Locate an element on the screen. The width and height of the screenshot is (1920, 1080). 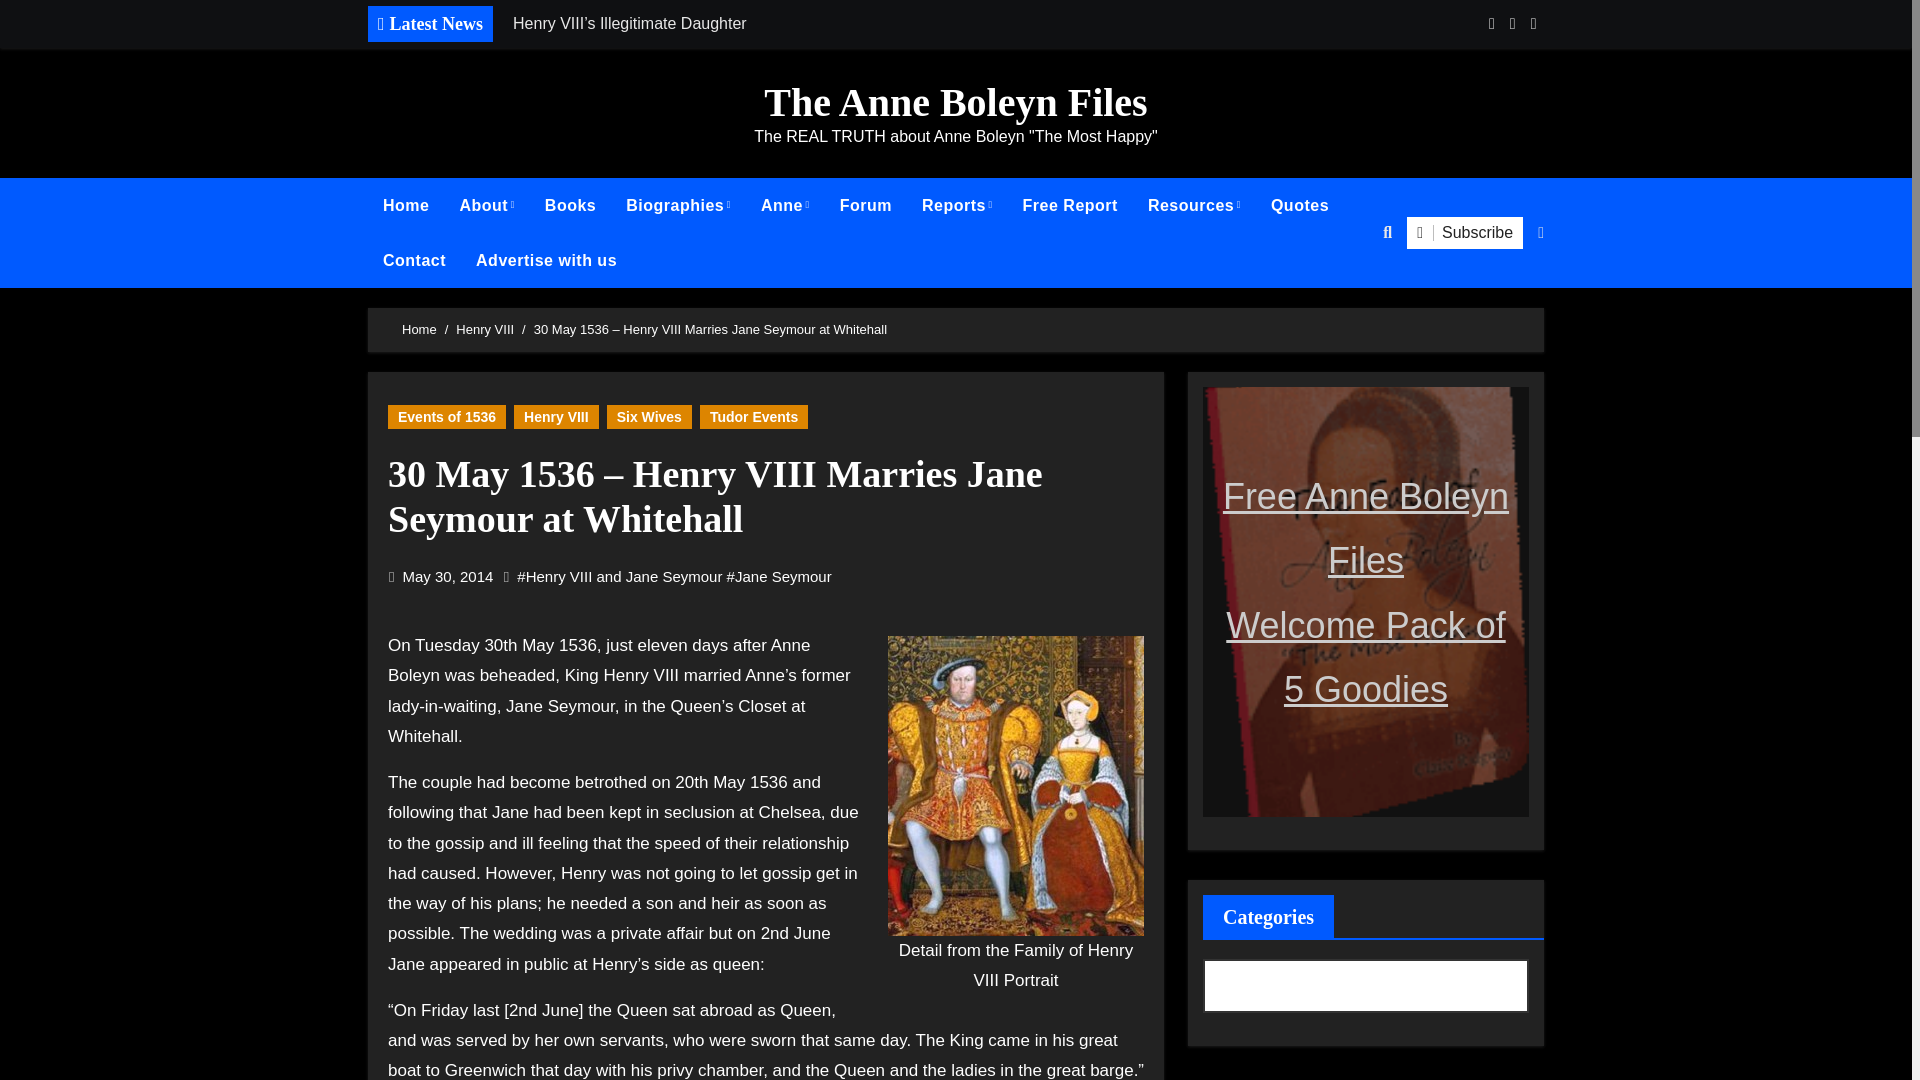
About is located at coordinates (486, 206).